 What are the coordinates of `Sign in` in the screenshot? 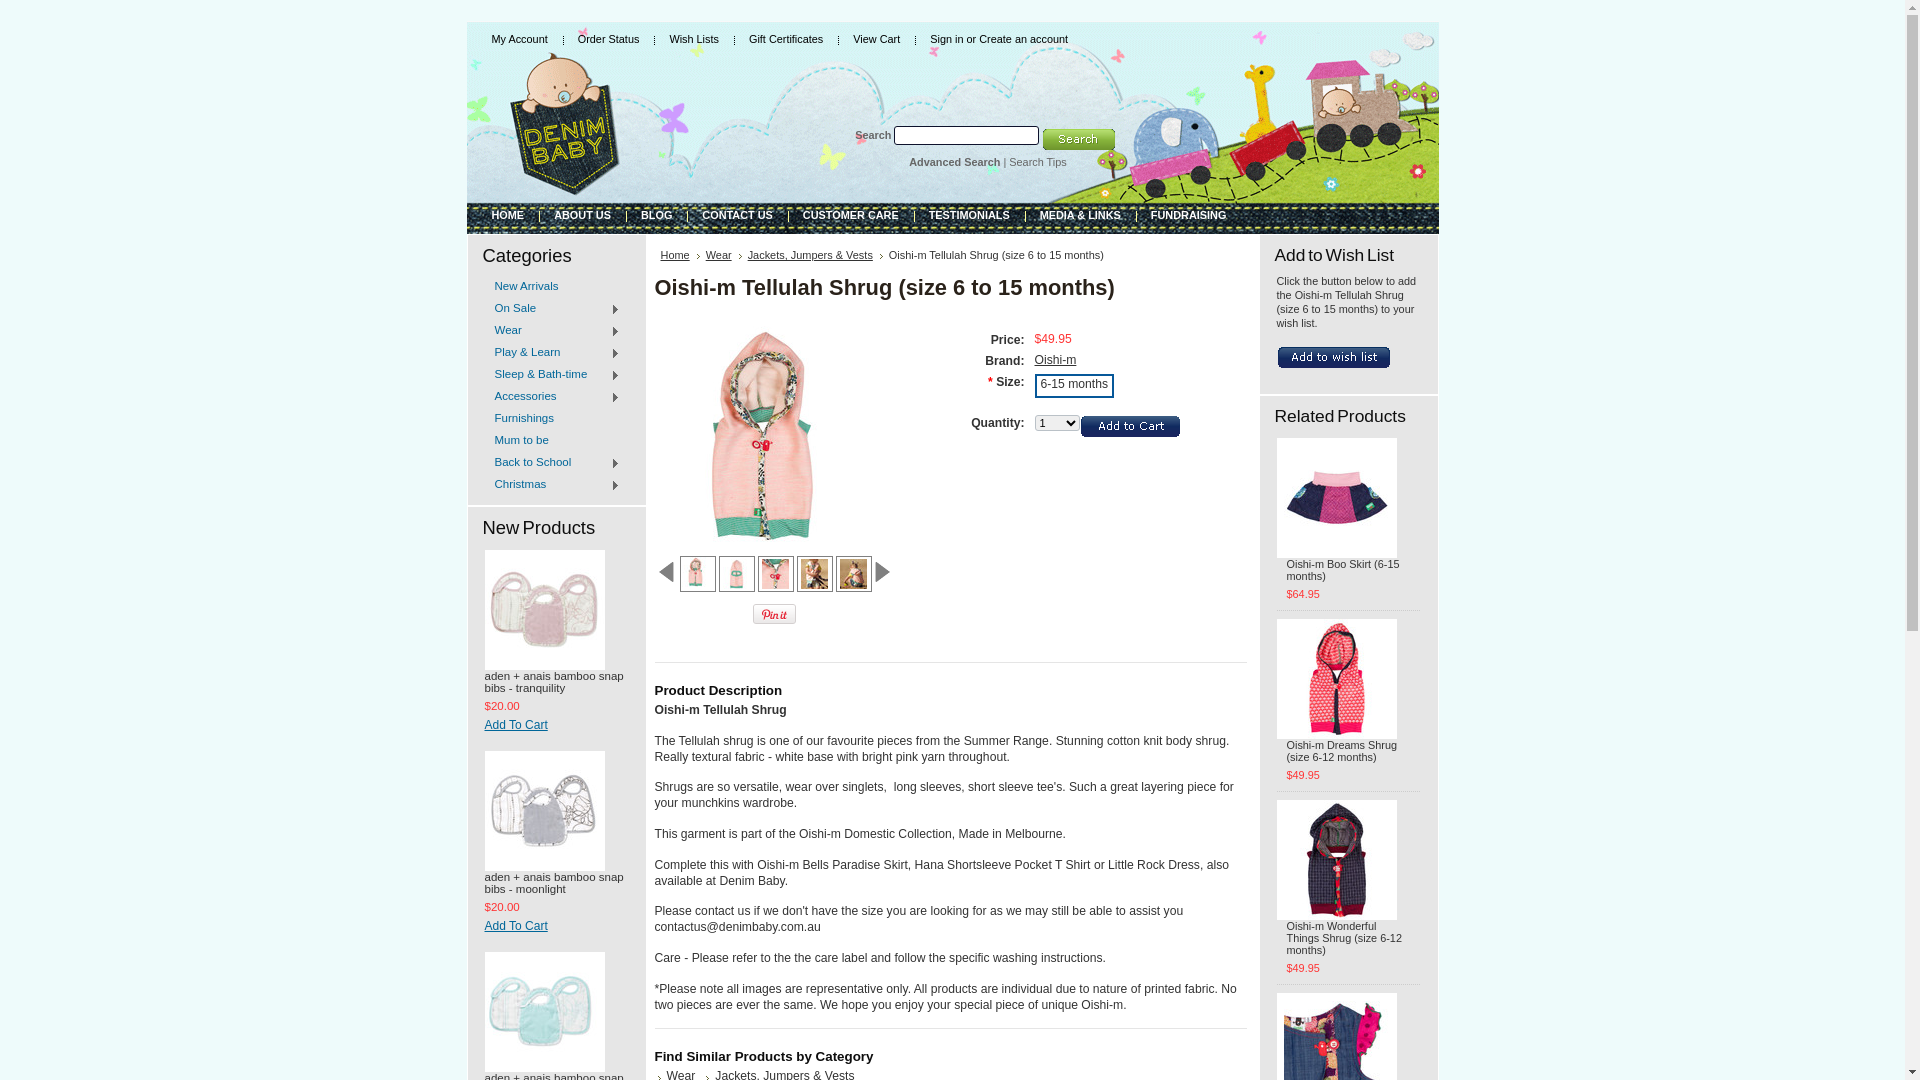 It's located at (946, 39).